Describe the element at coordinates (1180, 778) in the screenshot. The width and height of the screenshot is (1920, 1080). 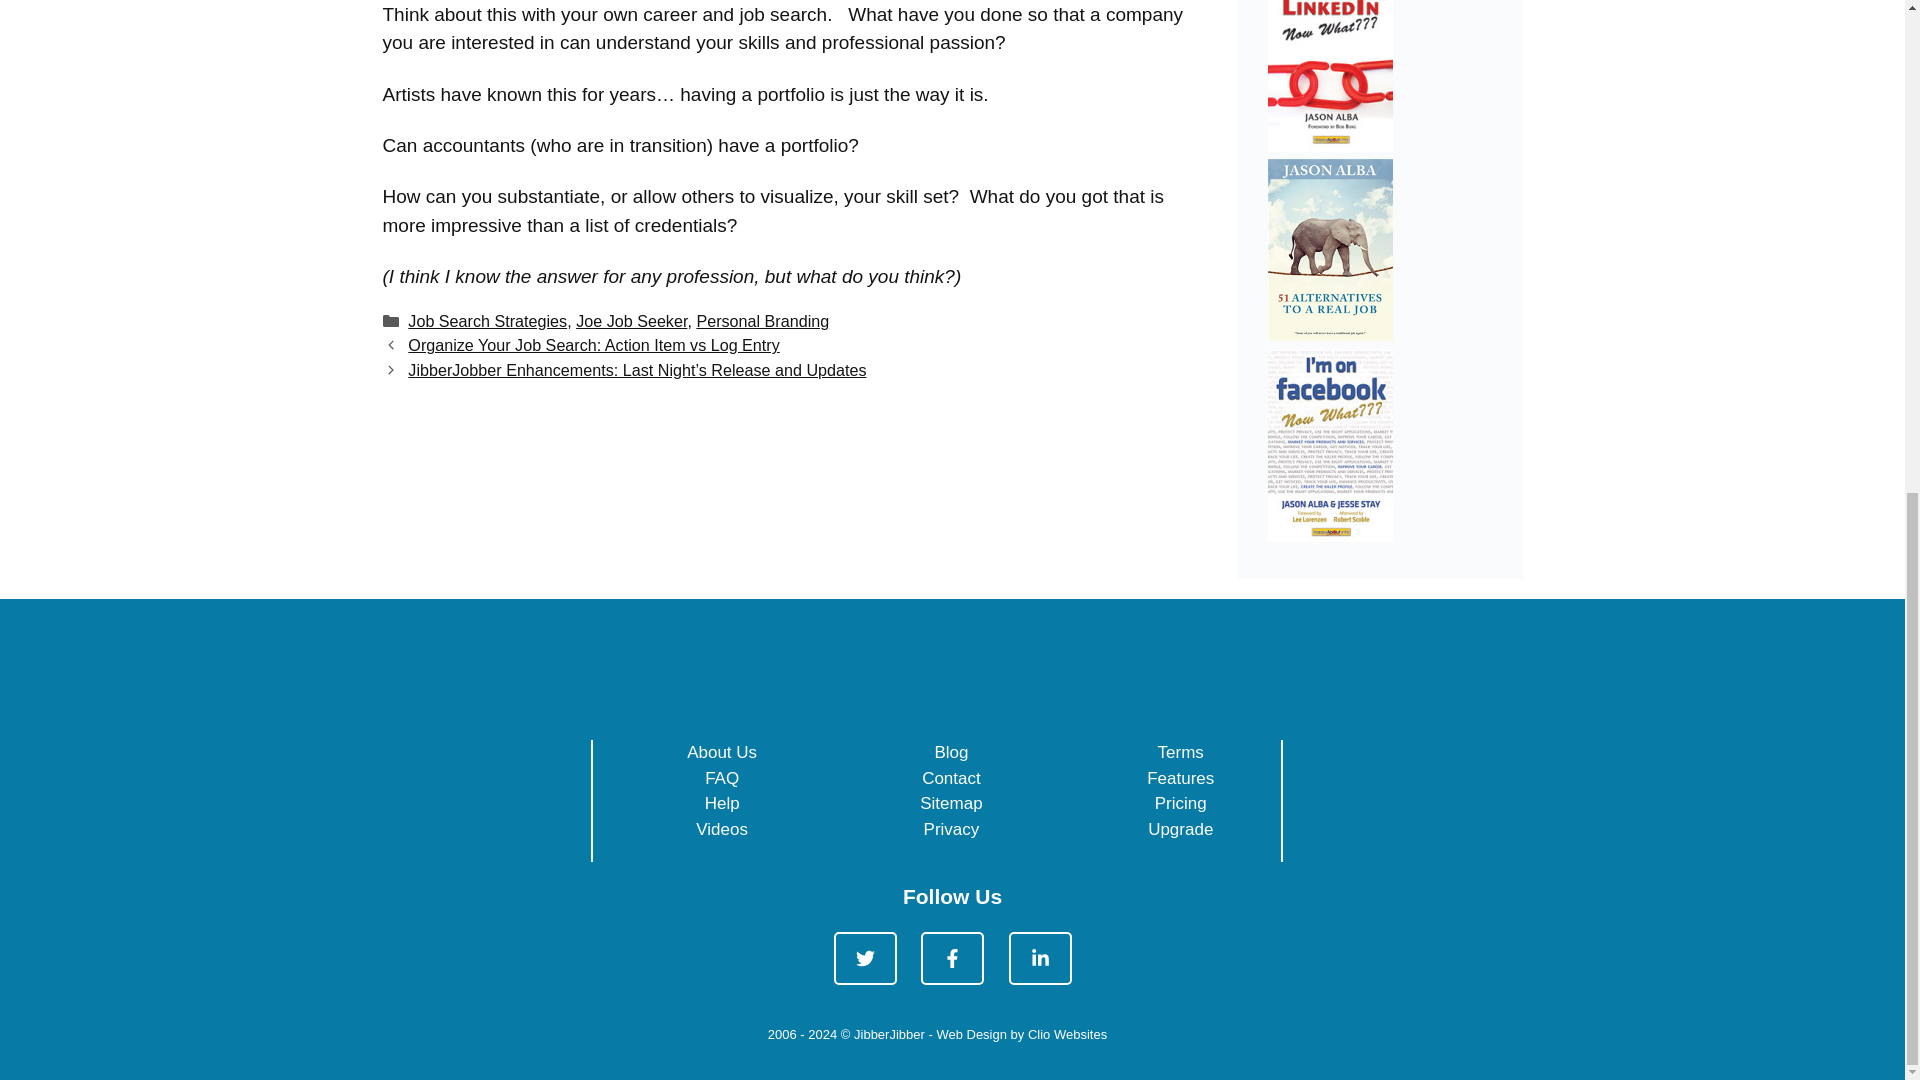
I see `Features` at that location.